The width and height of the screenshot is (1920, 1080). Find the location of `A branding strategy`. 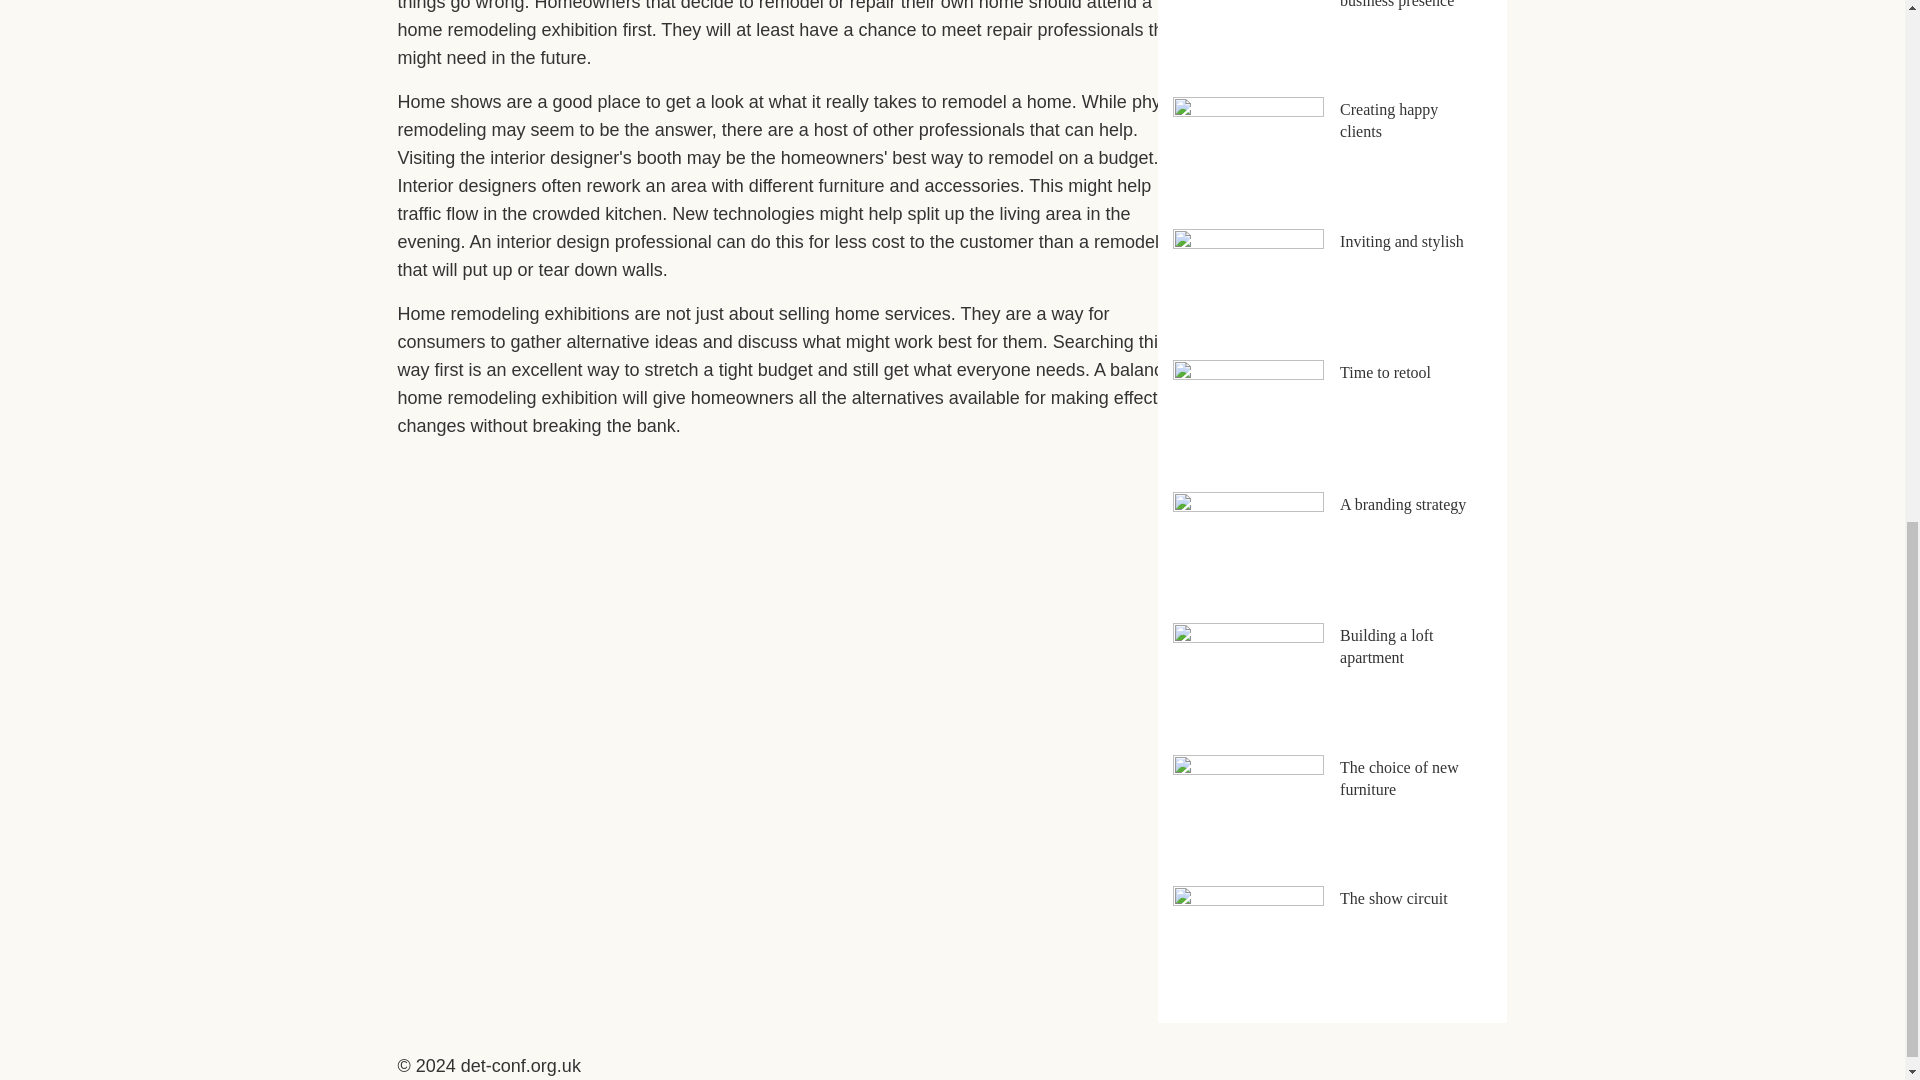

A branding strategy is located at coordinates (1403, 504).